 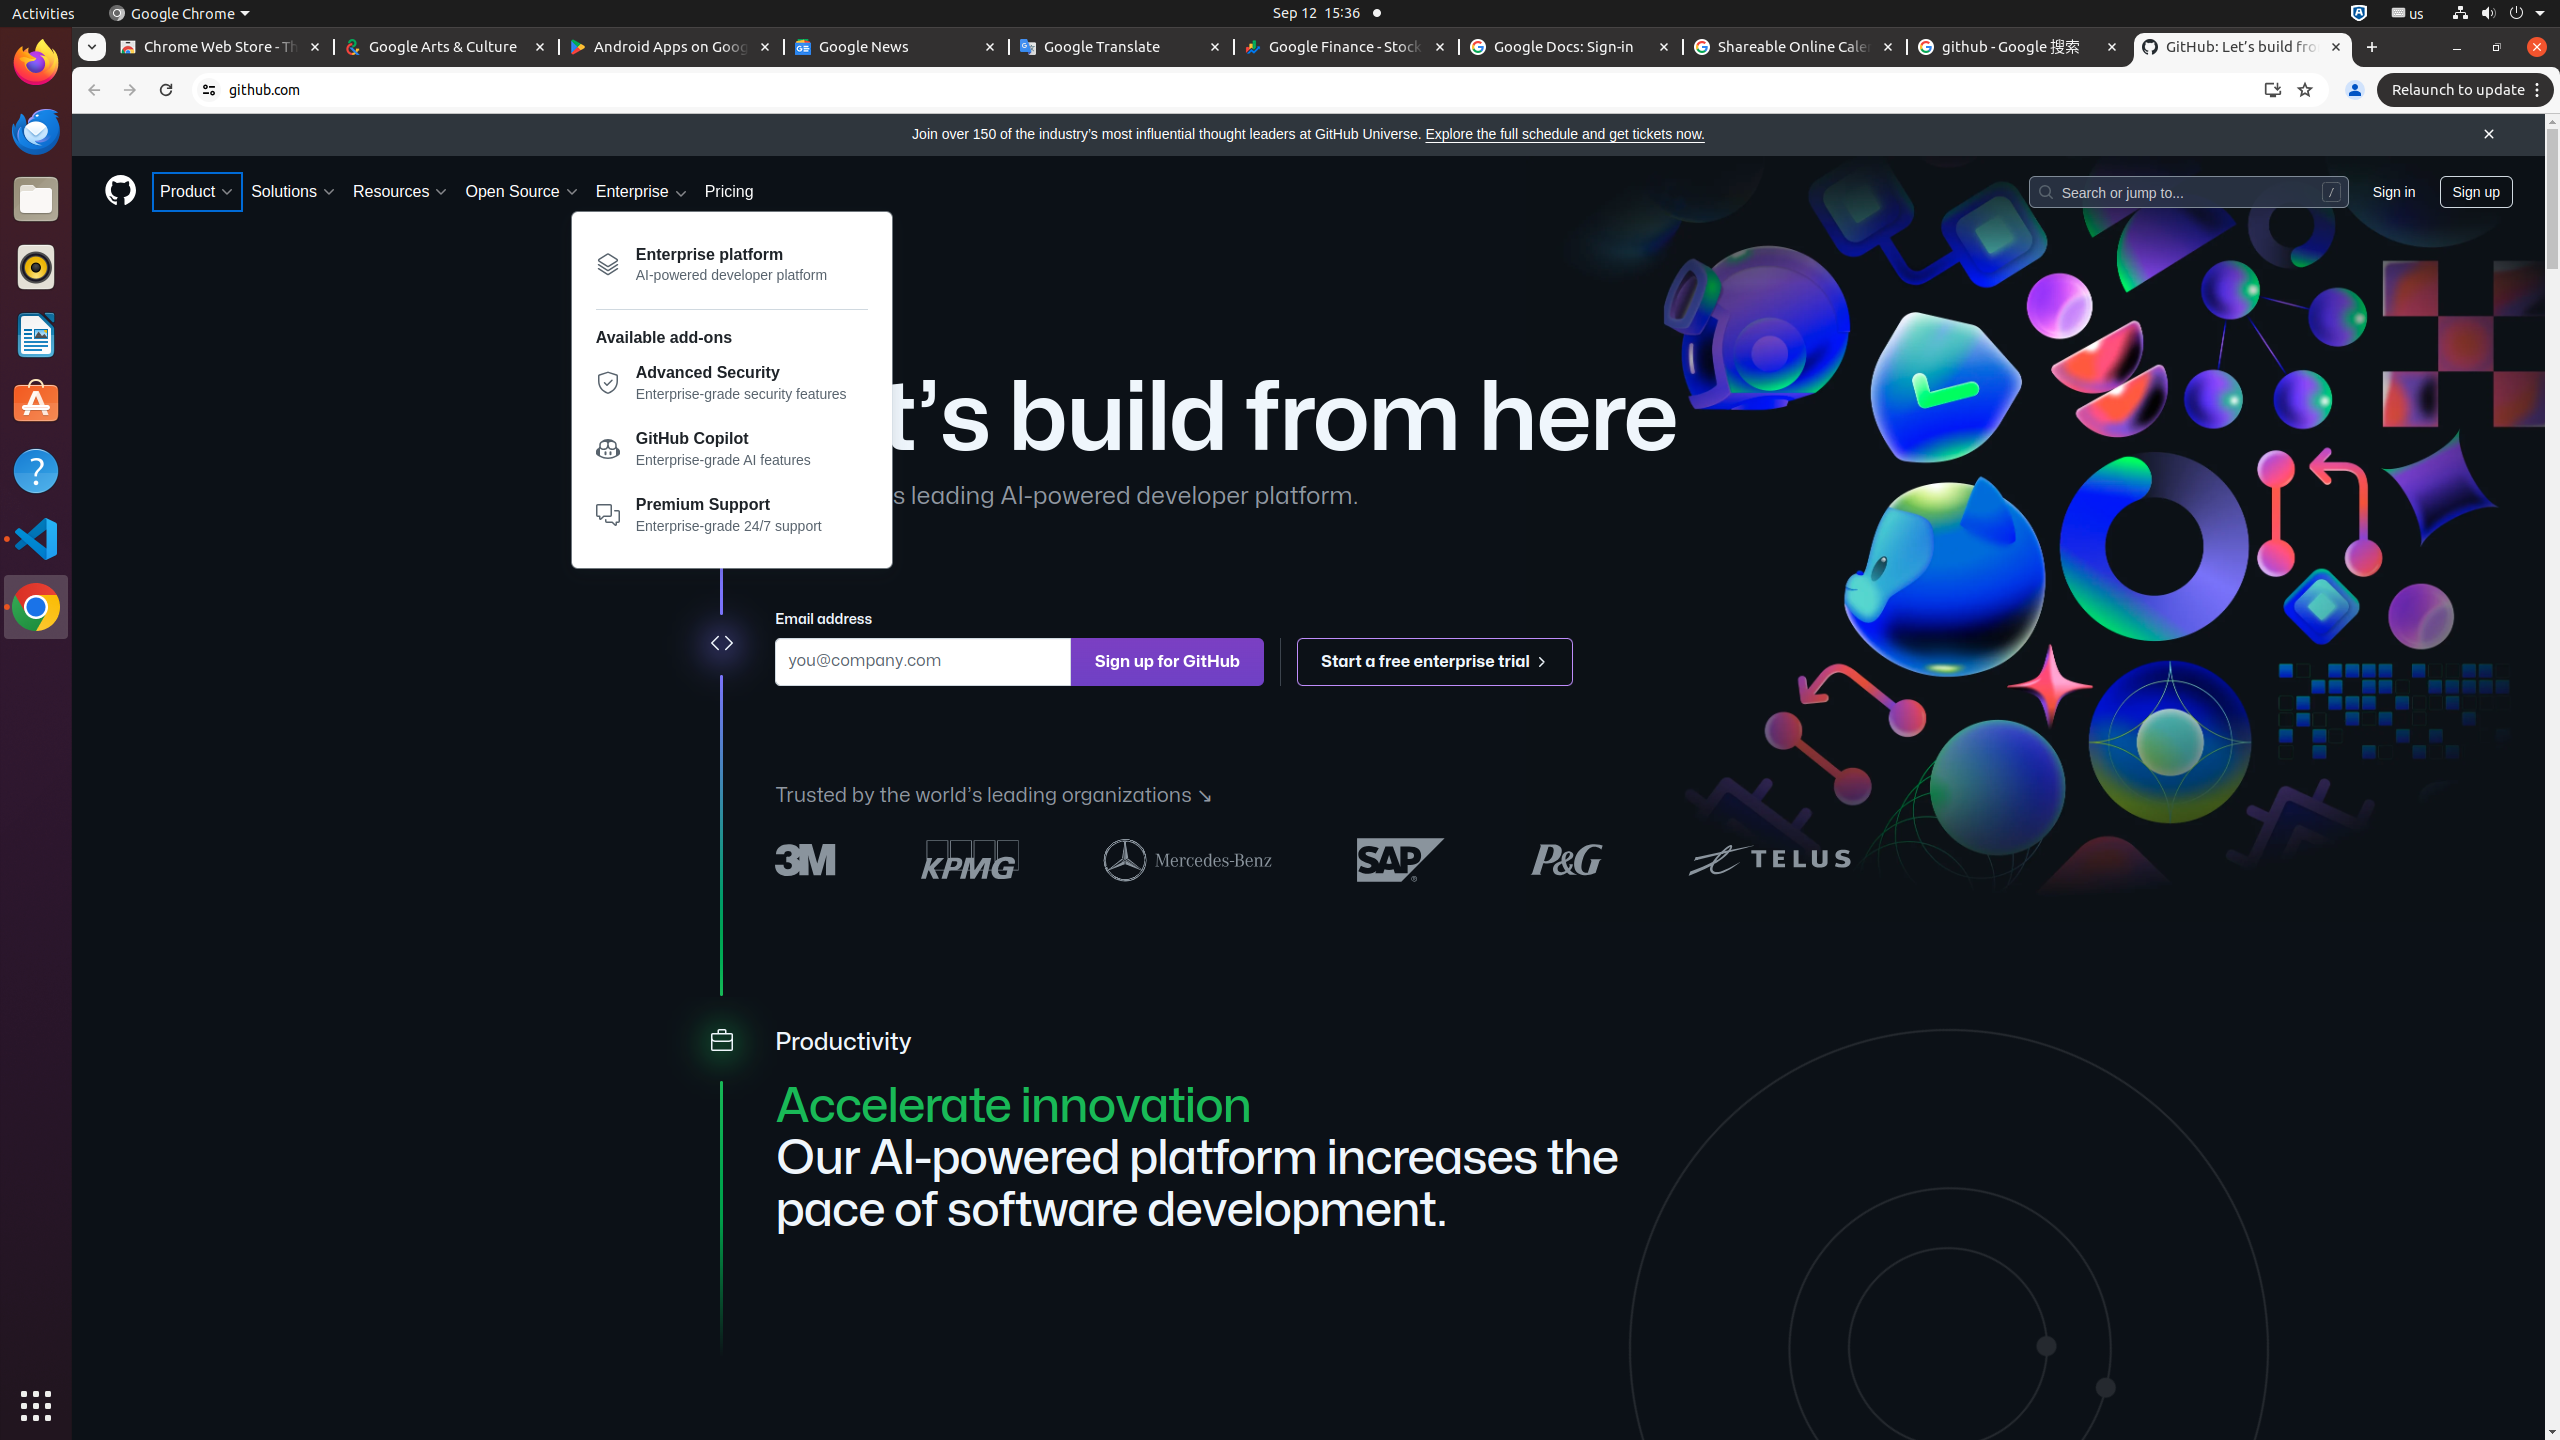 I want to click on Thunderbird Mail, so click(x=36, y=131).